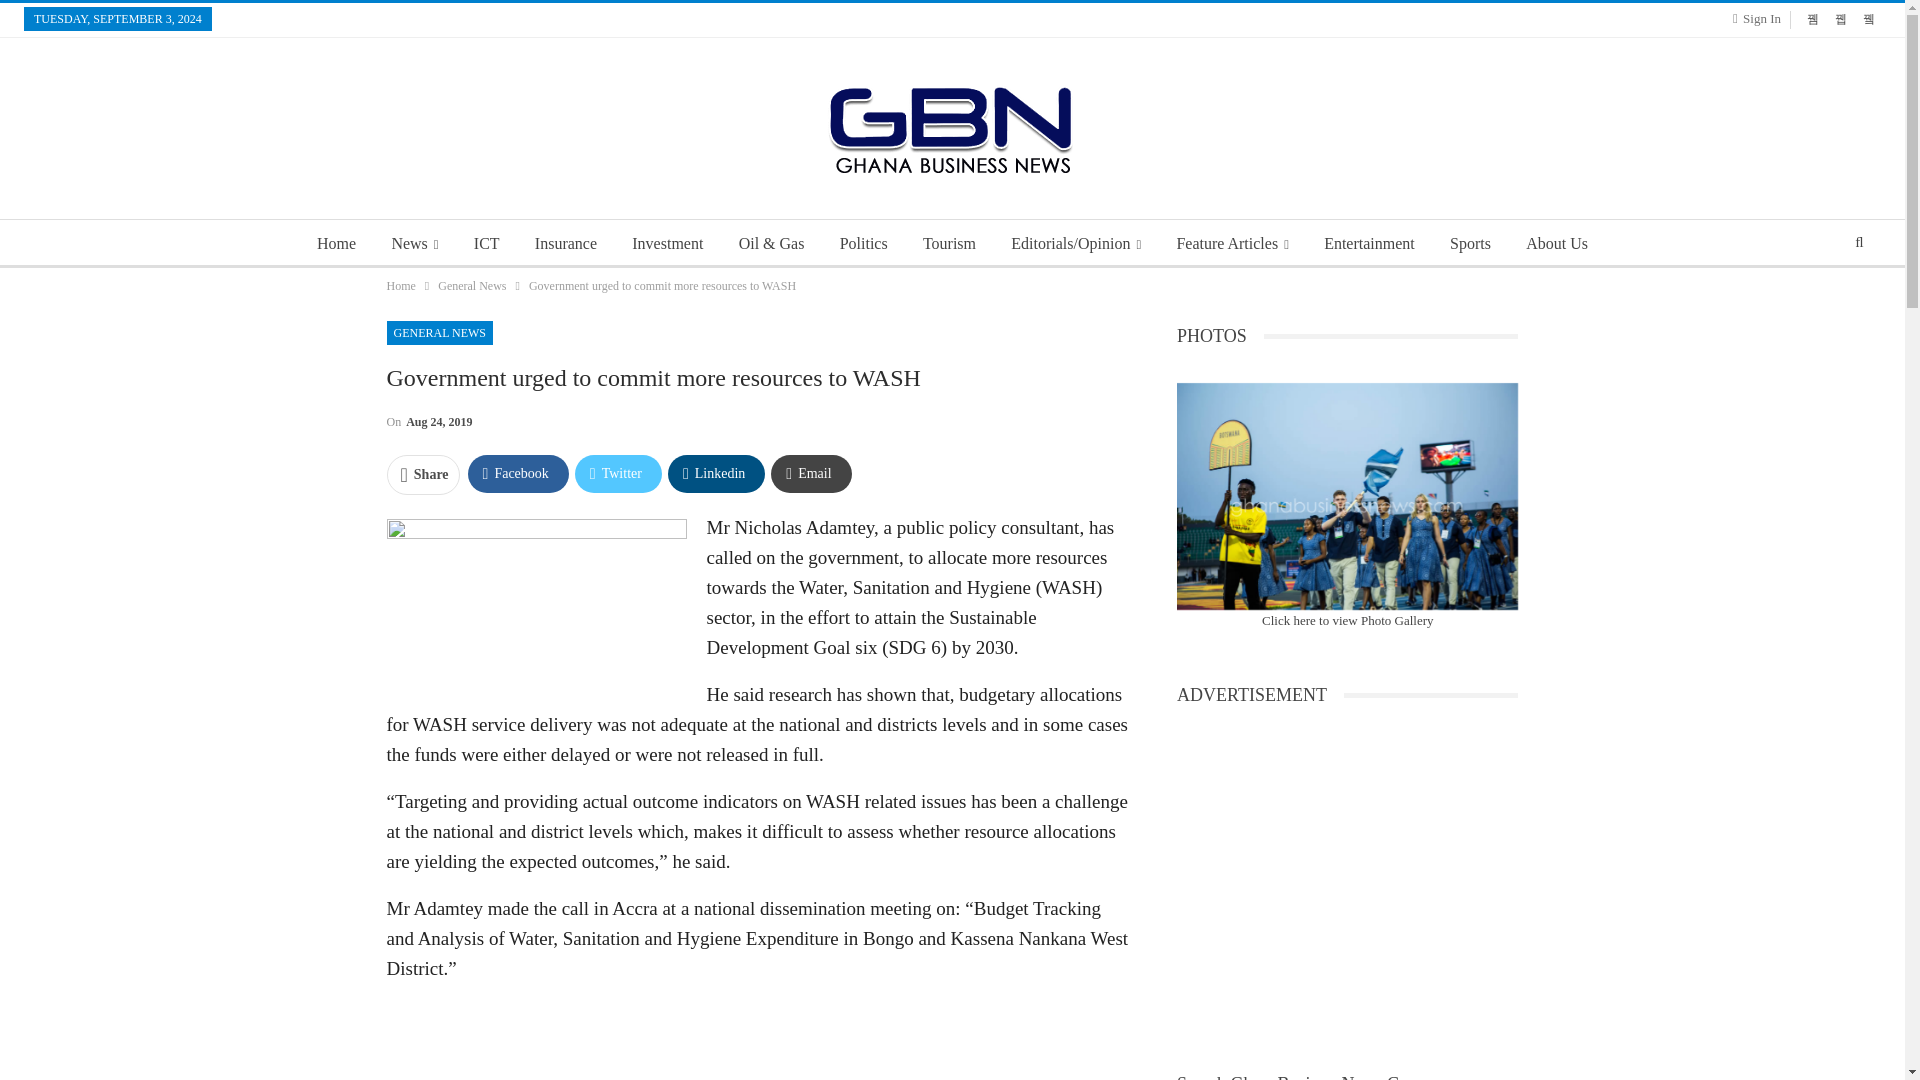 The height and width of the screenshot is (1080, 1920). I want to click on Feature Articles, so click(1232, 244).